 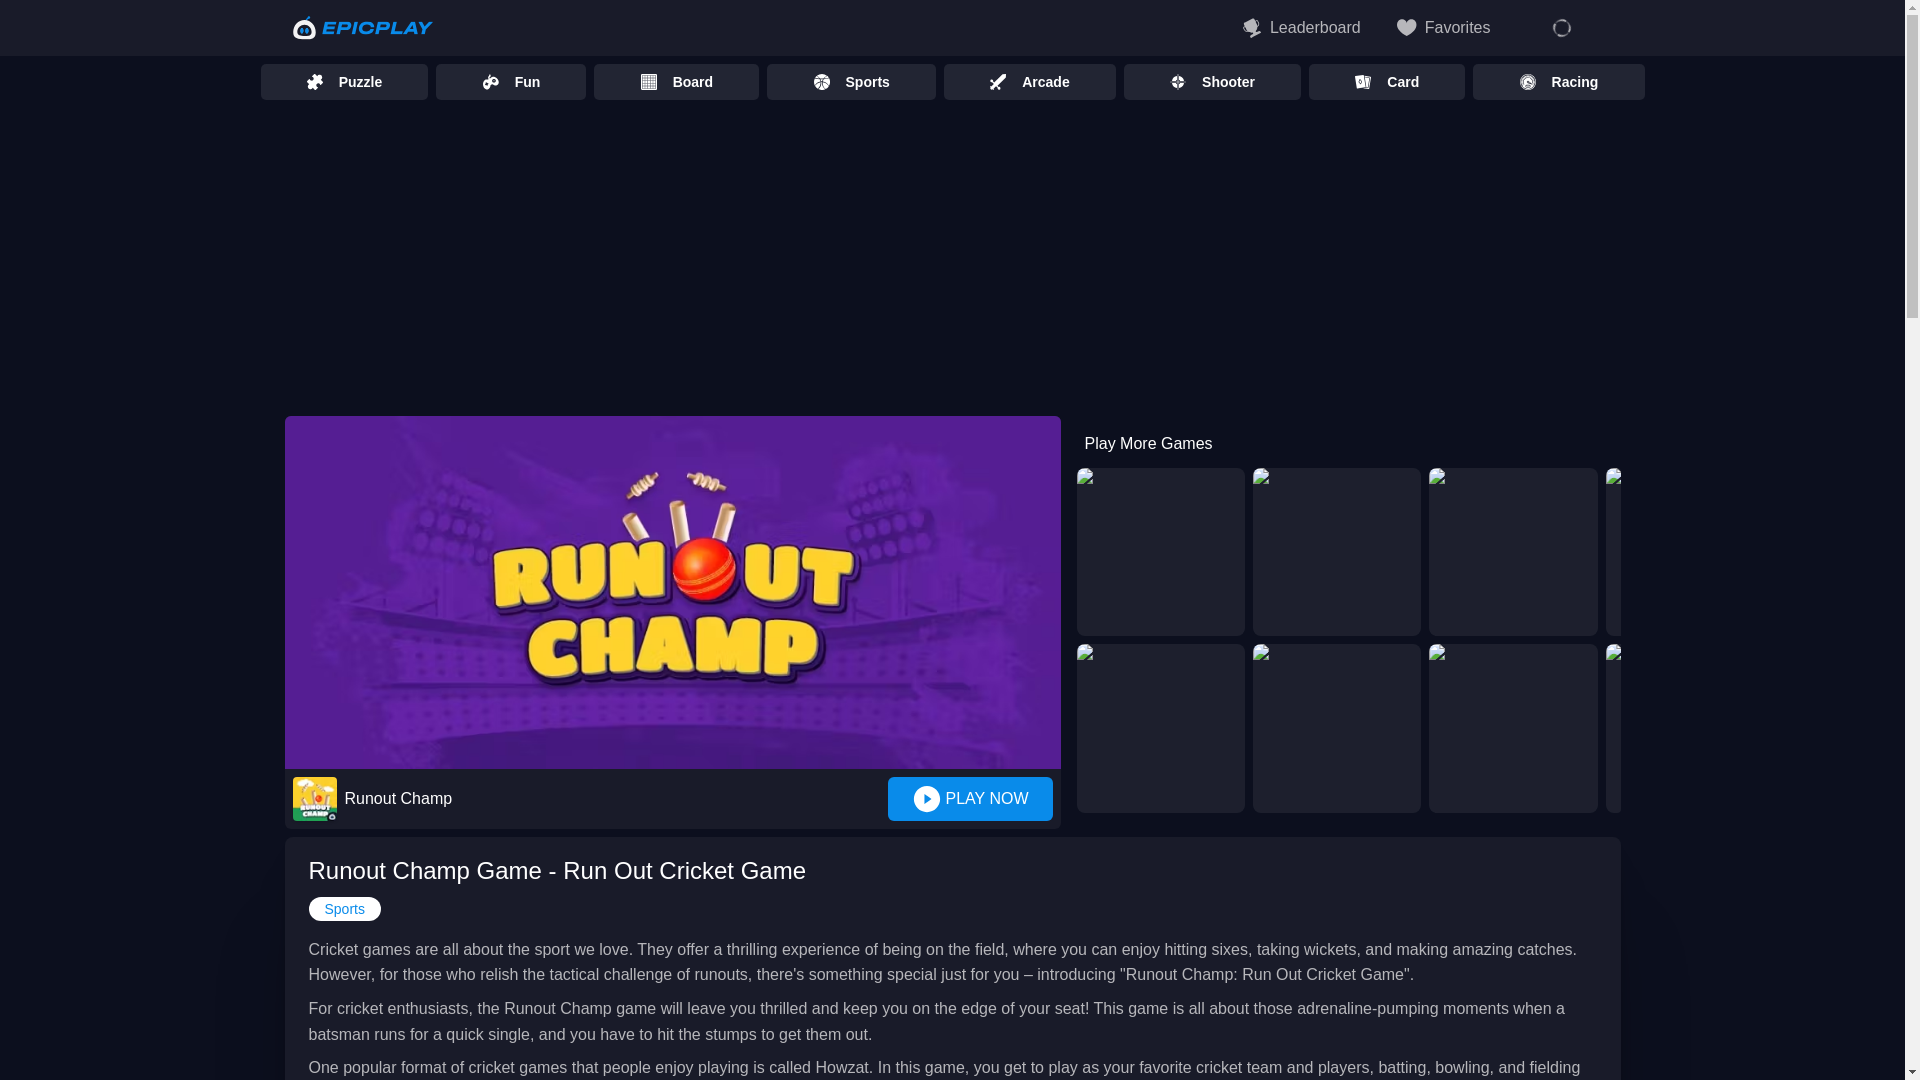 What do you see at coordinates (676, 82) in the screenshot?
I see `Board` at bounding box center [676, 82].